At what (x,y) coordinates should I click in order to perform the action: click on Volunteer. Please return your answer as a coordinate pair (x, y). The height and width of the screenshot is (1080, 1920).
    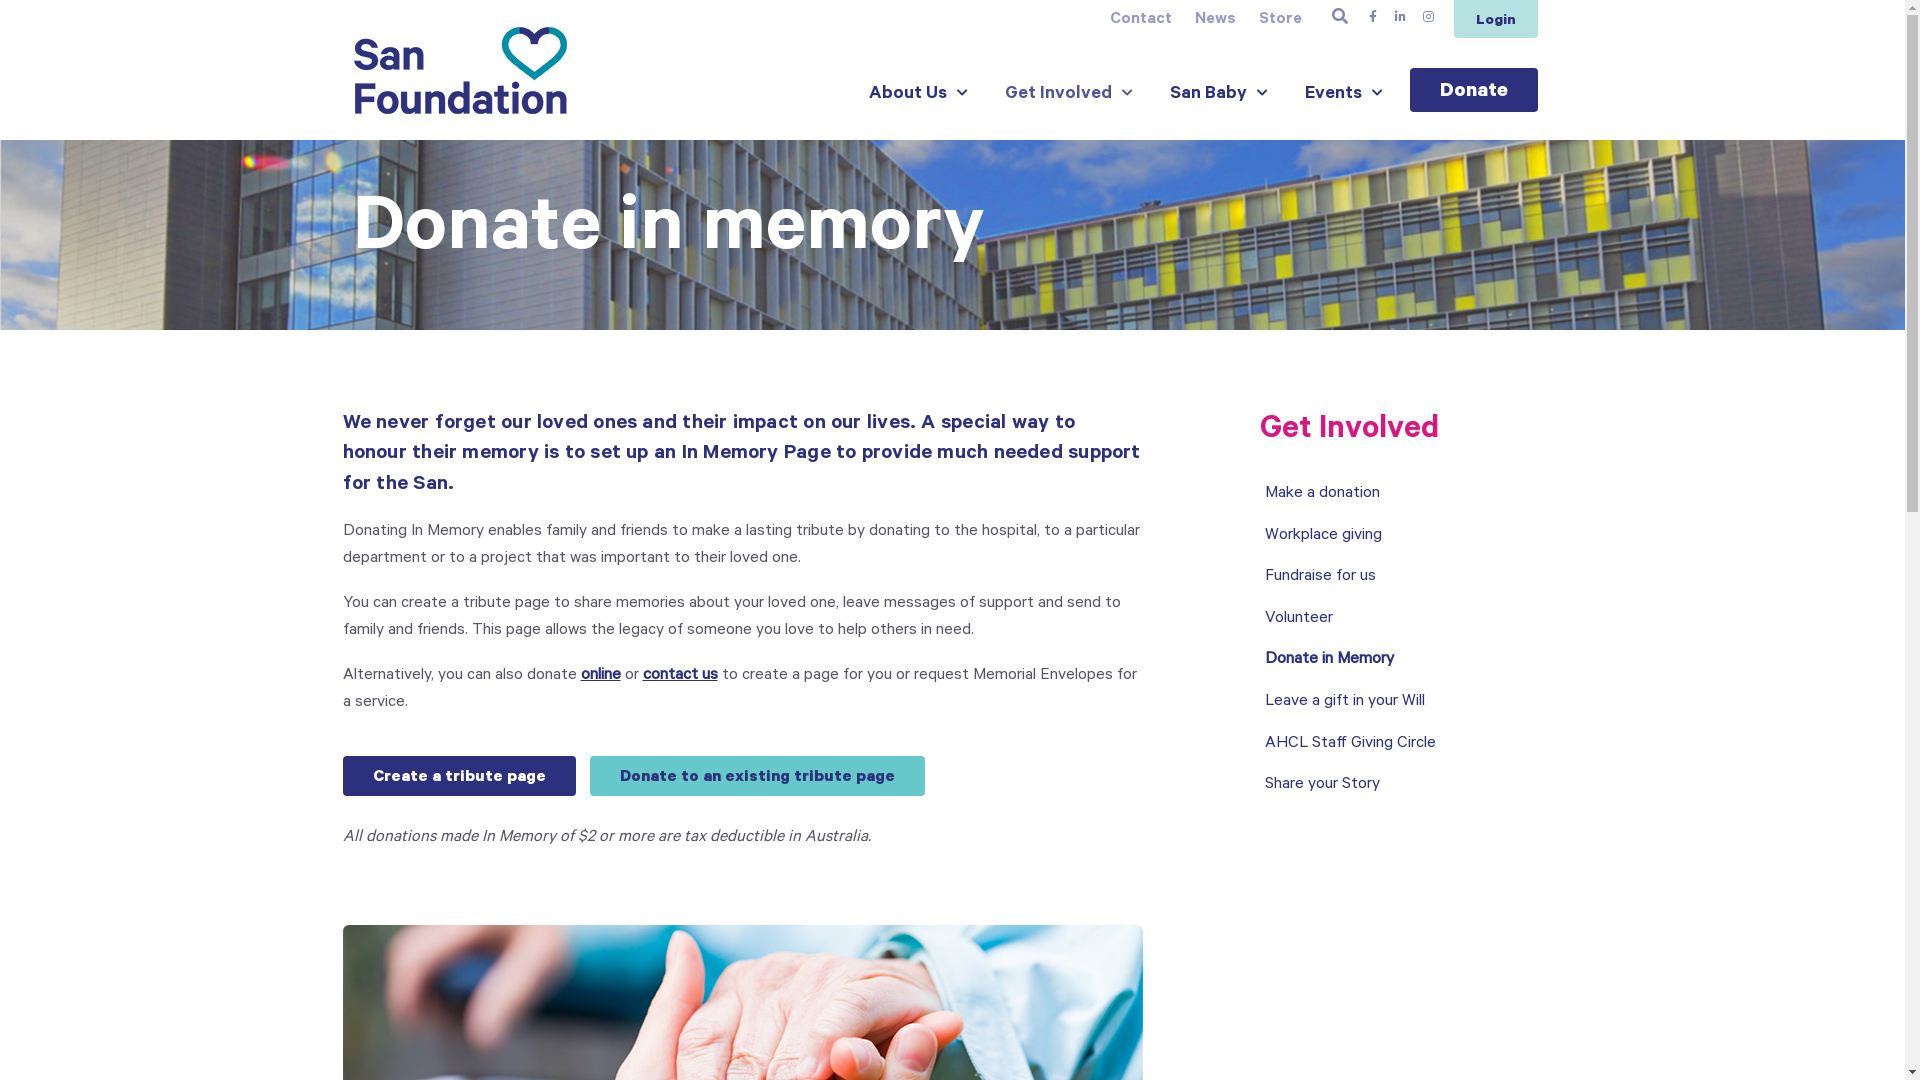
    Looking at the image, I should click on (1406, 620).